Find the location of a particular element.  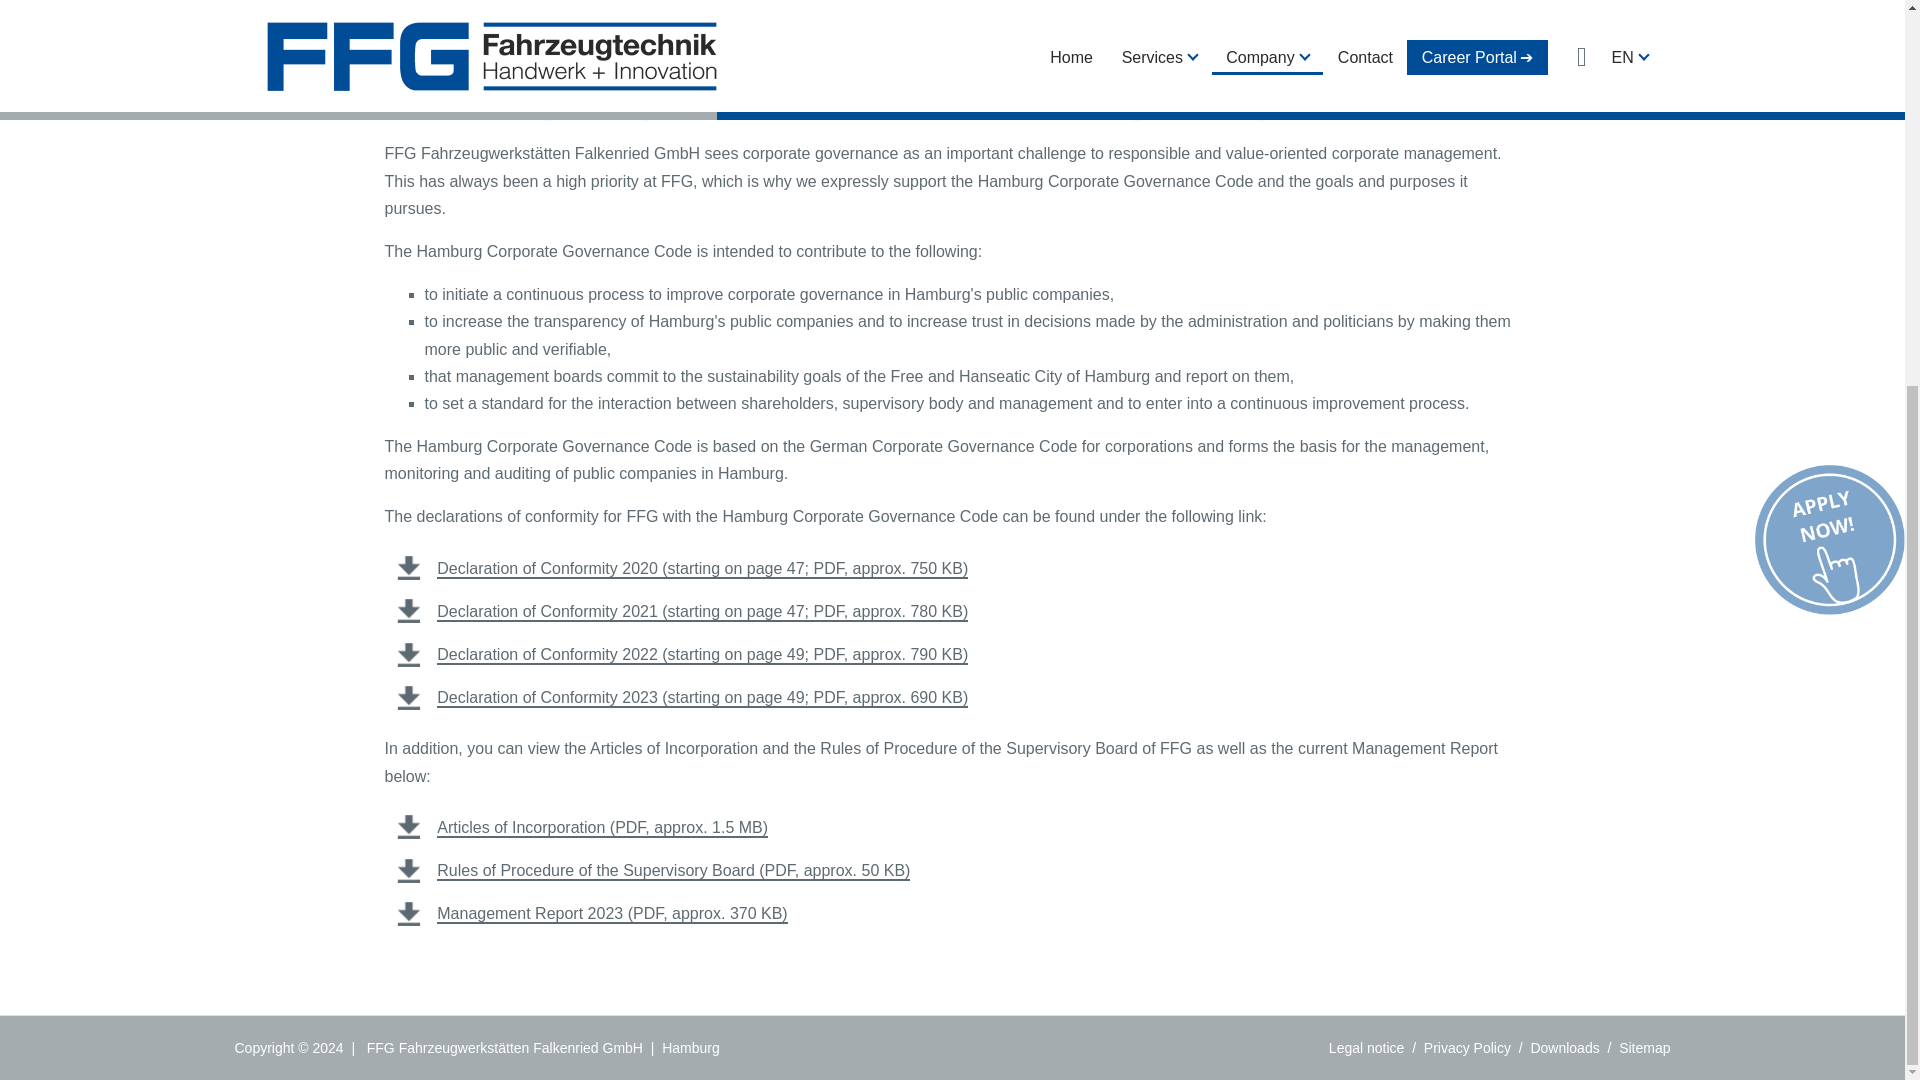

Download Articles of Incorporation is located at coordinates (602, 828).